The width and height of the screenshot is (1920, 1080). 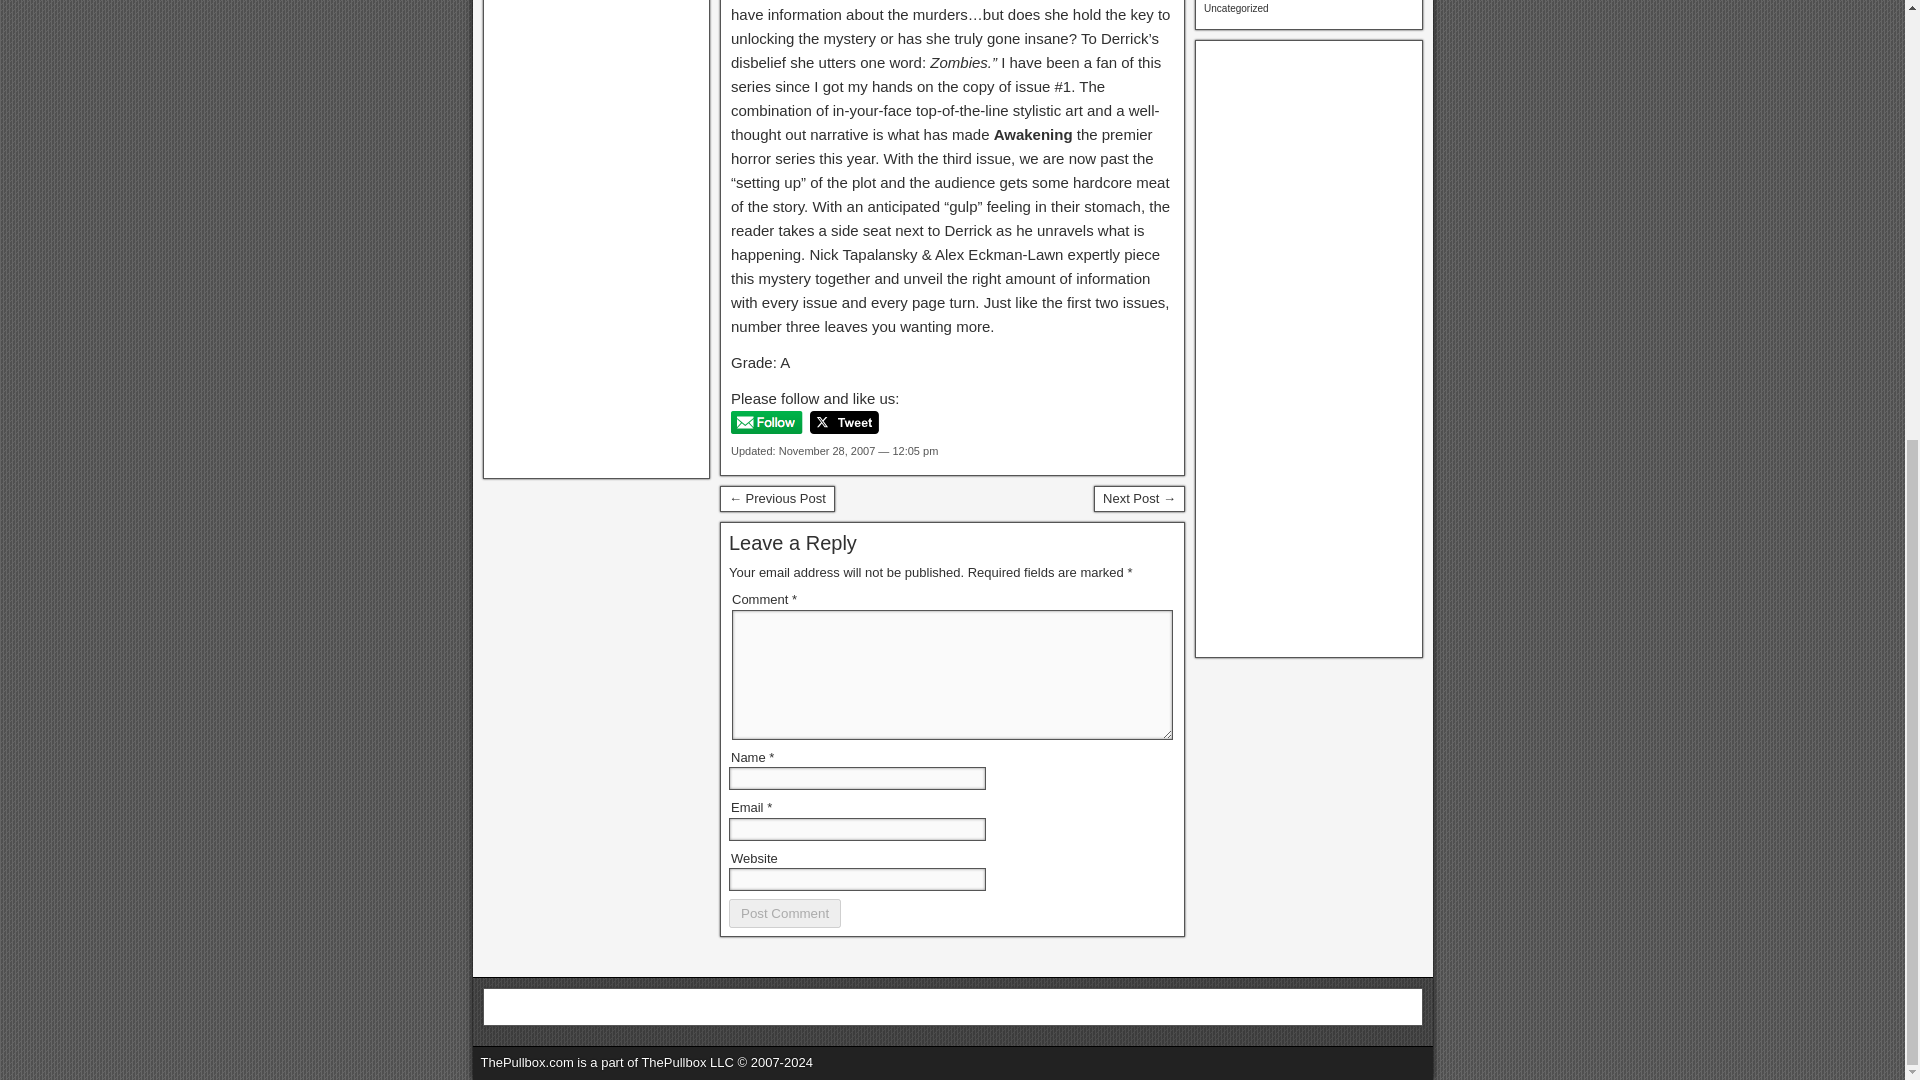 I want to click on Dark Tower: The Gunslinger Born HC, so click(x=1139, y=498).